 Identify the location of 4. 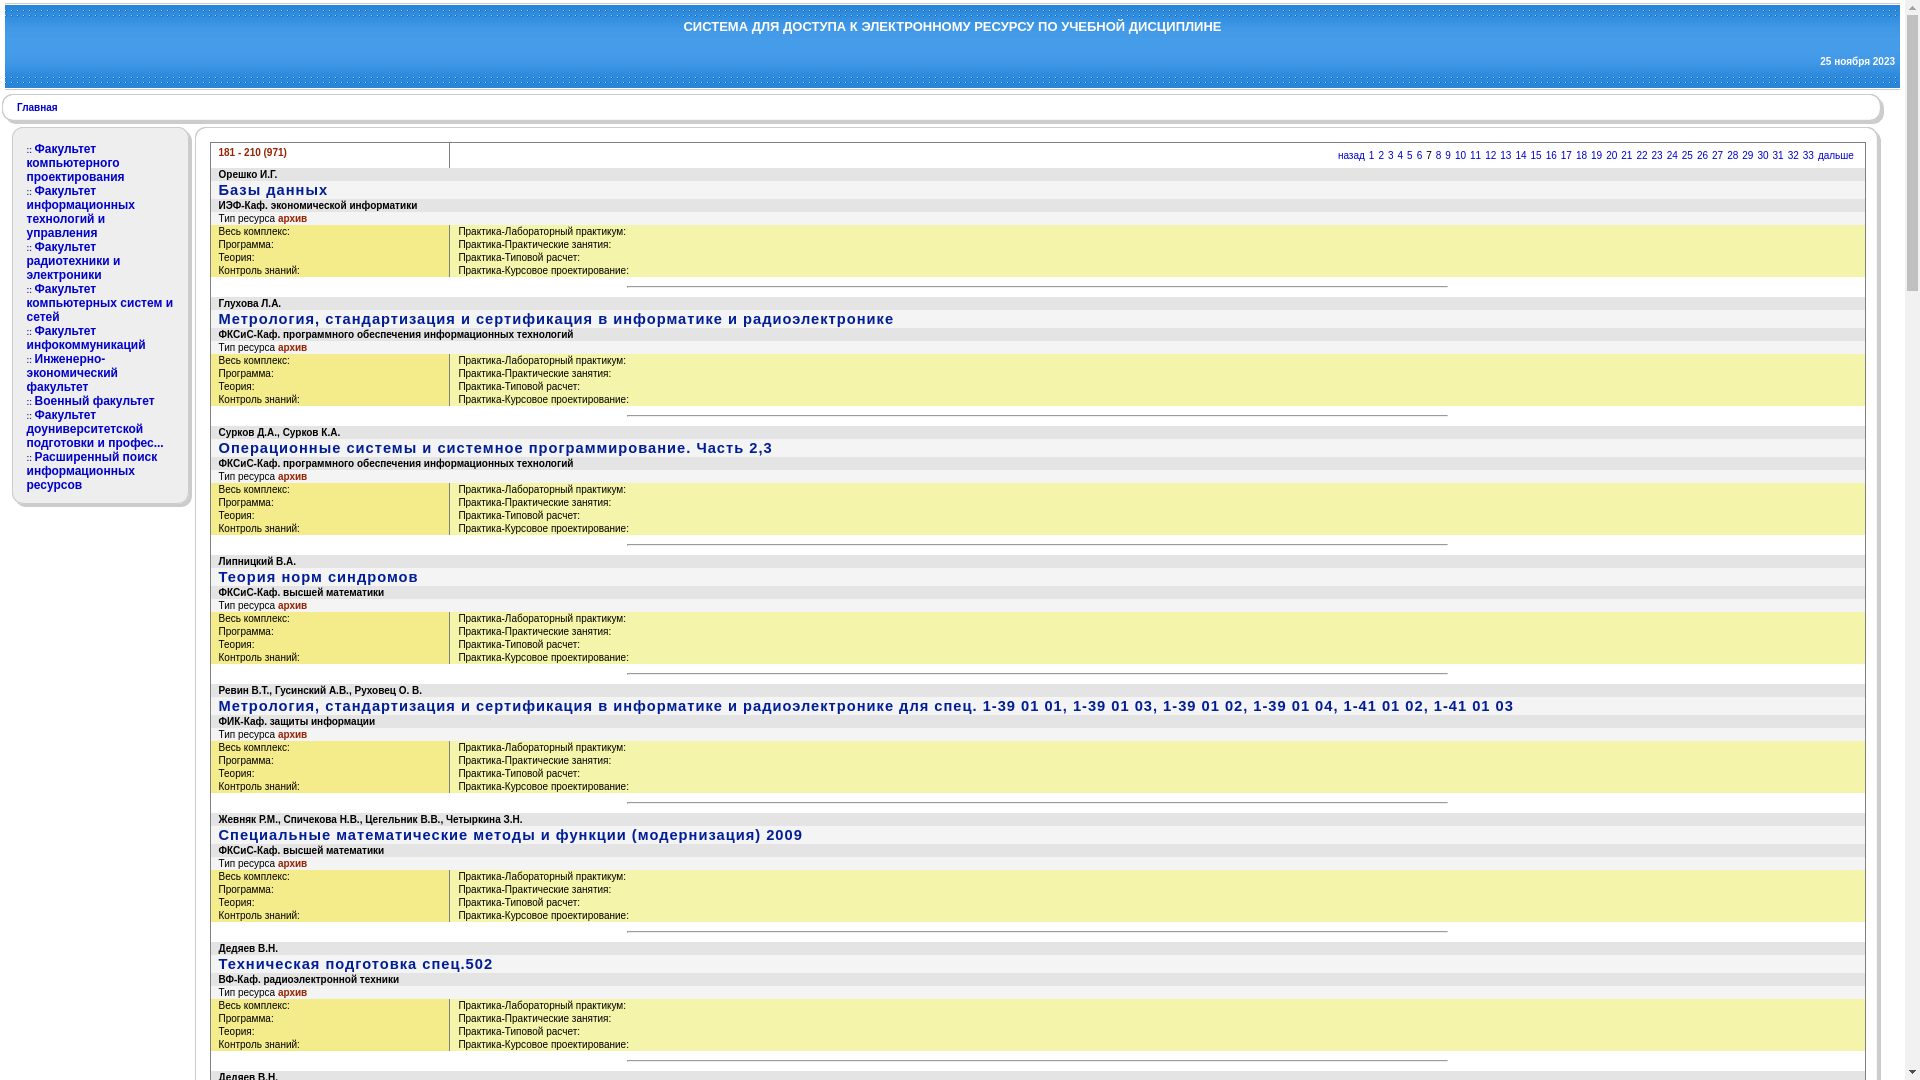
(1401, 156).